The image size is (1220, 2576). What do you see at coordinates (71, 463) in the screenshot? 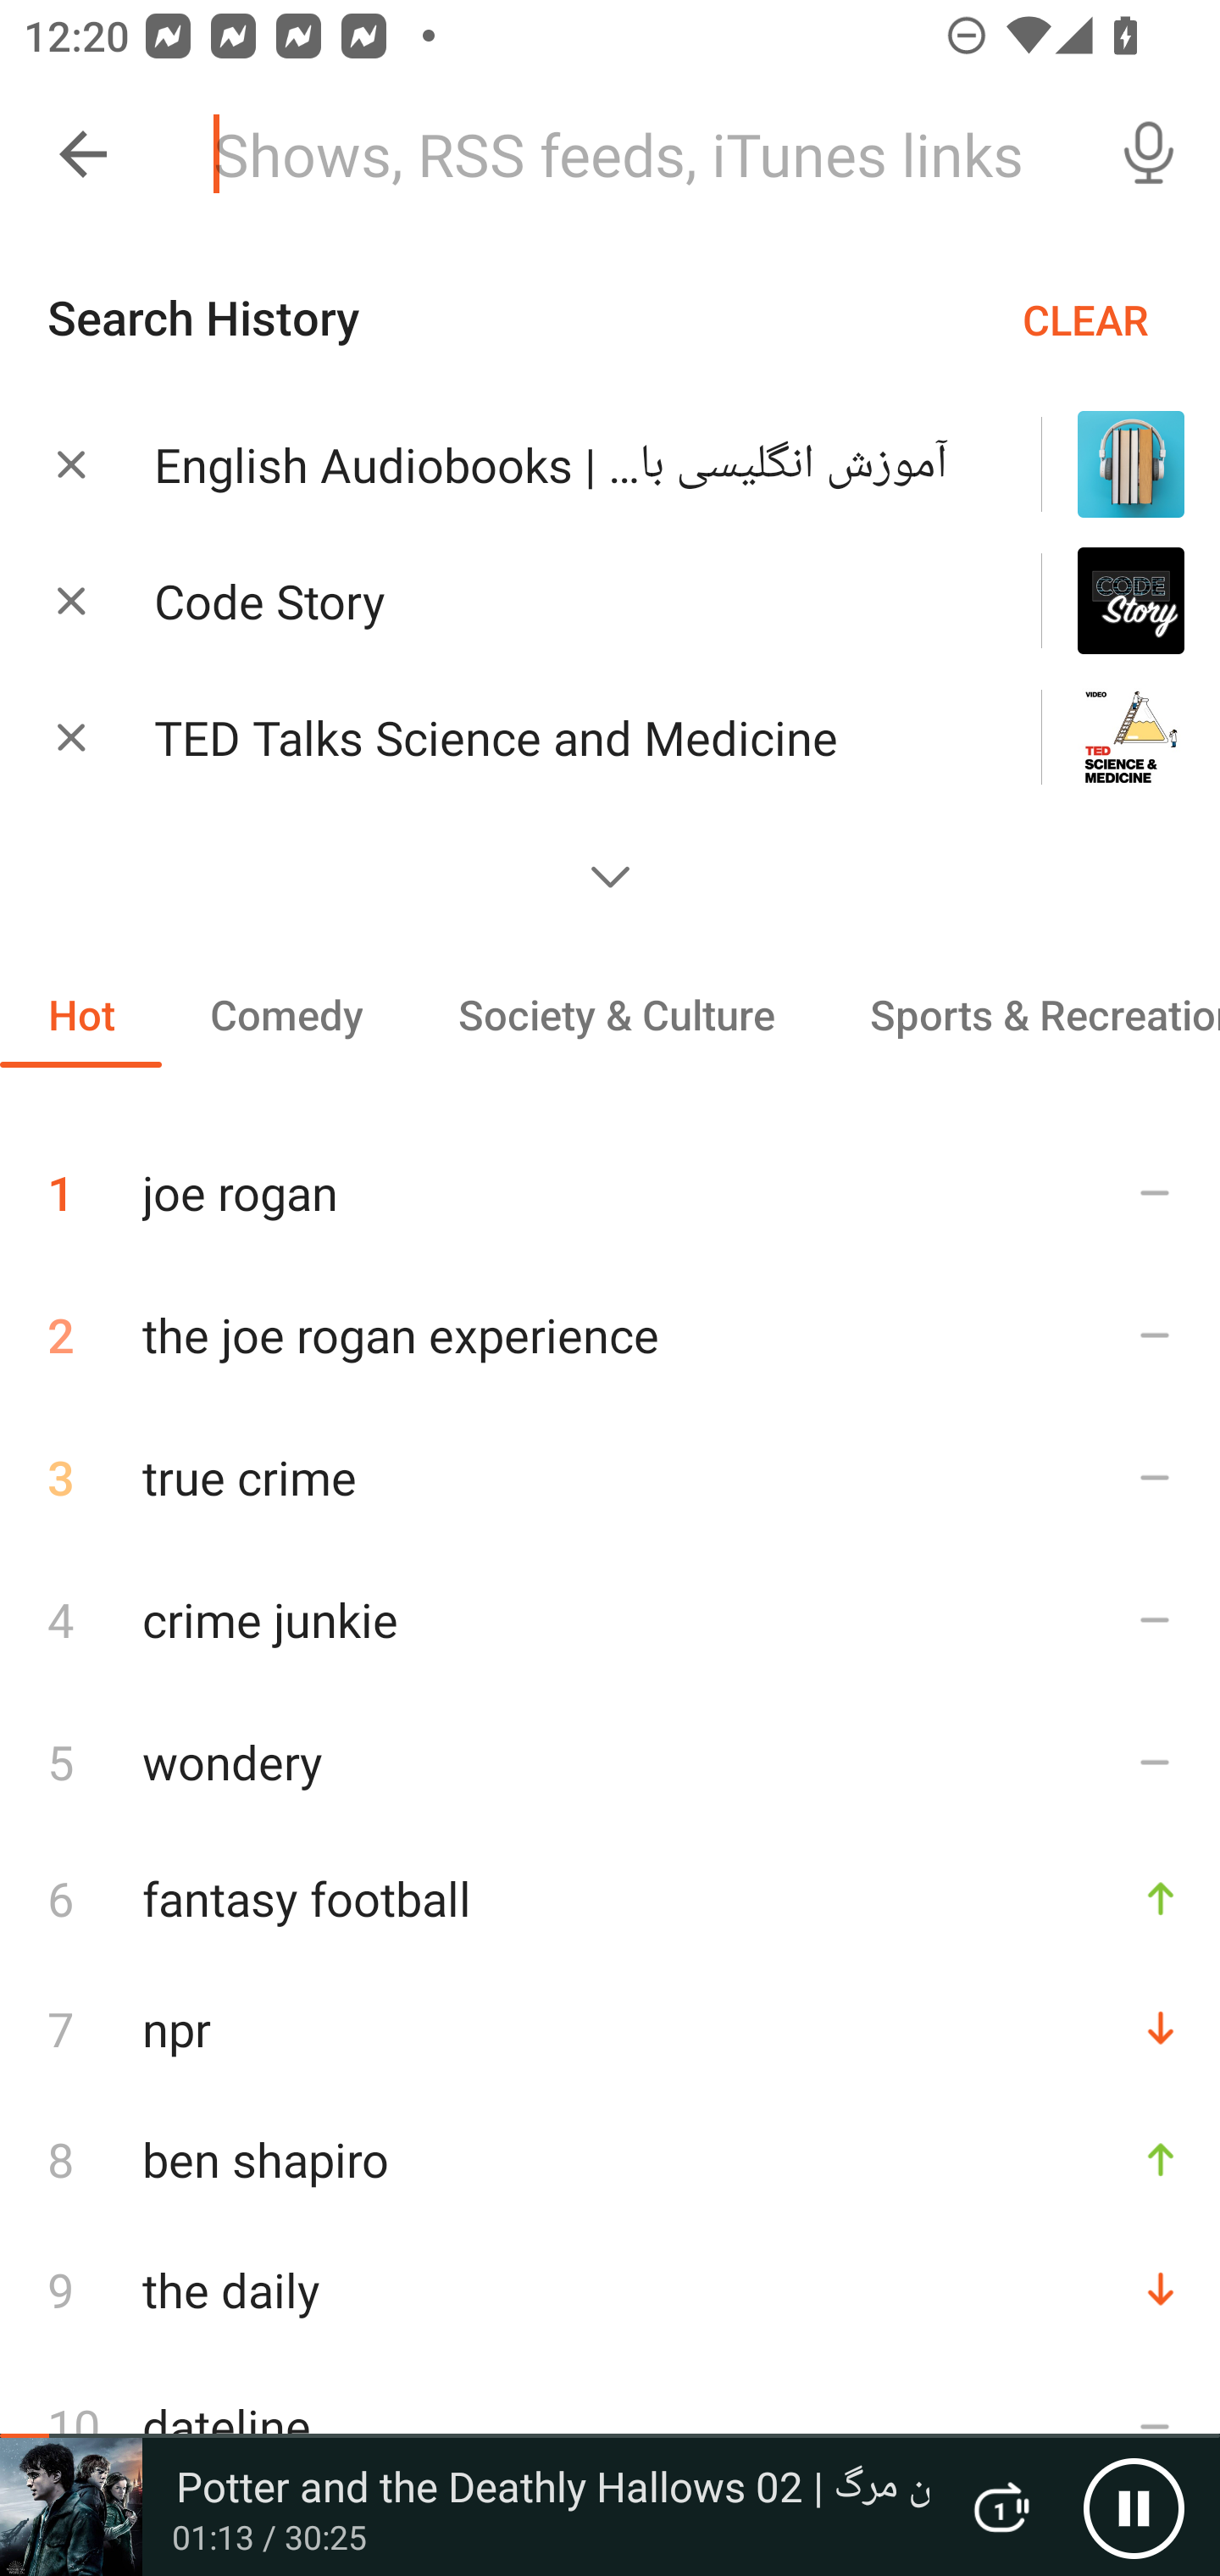
I see ` Clear` at bounding box center [71, 463].